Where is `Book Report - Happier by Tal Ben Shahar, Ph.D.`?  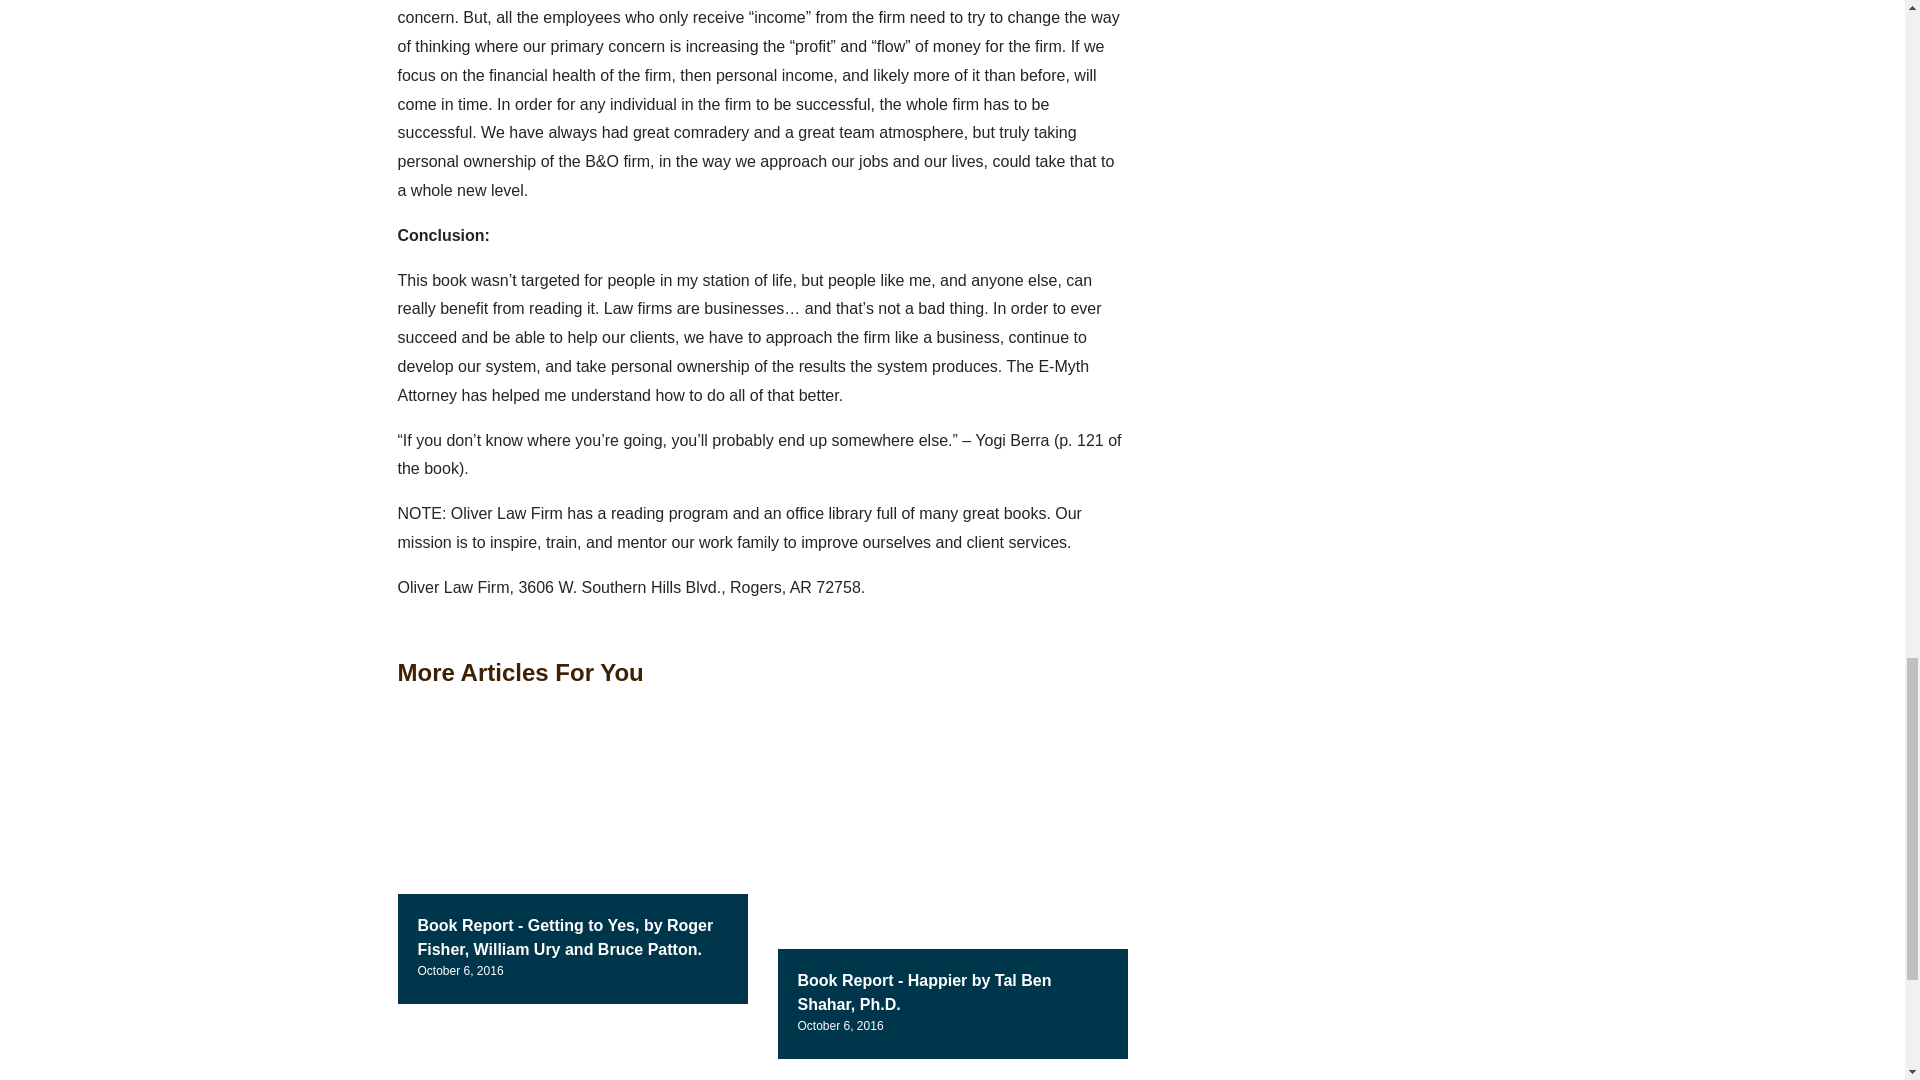
Book Report - Happier by Tal Ben Shahar, Ph.D. is located at coordinates (925, 992).